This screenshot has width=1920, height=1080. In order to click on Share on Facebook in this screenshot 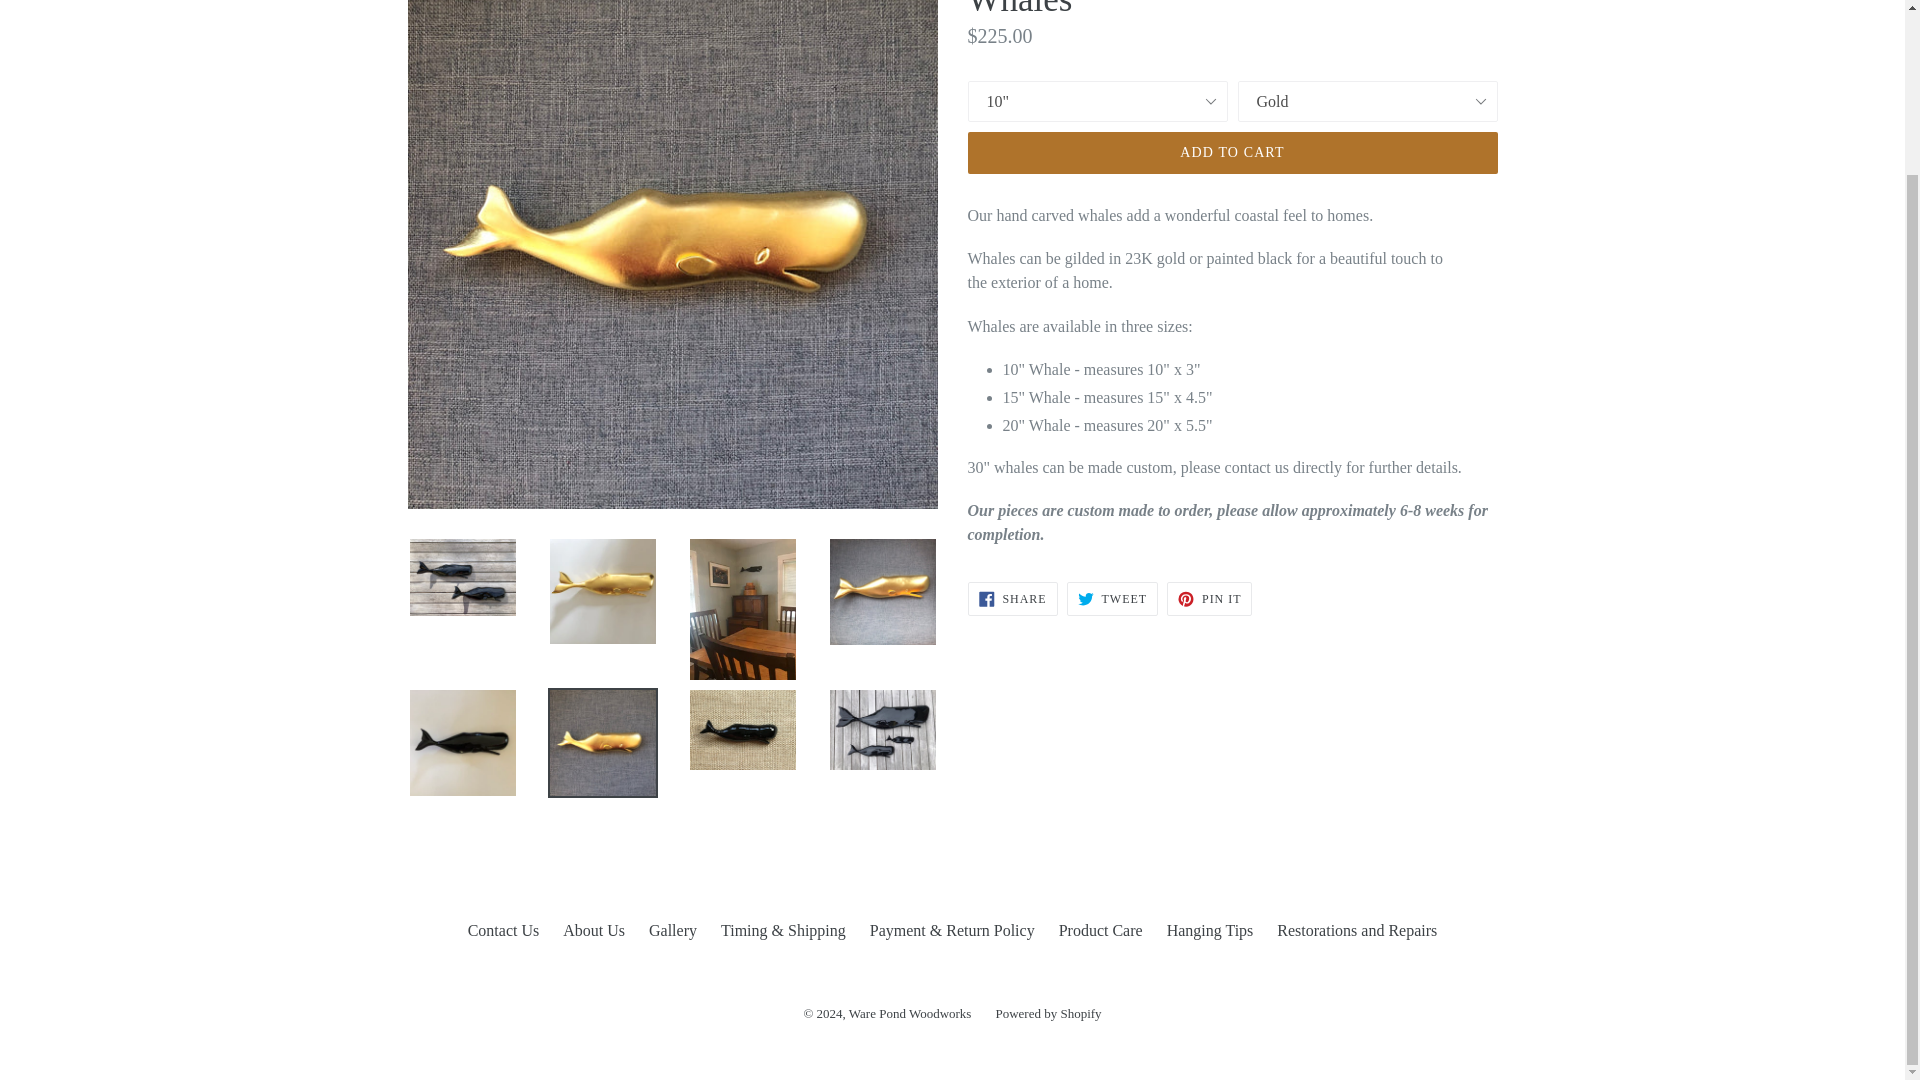, I will do `click(1112, 598)`.